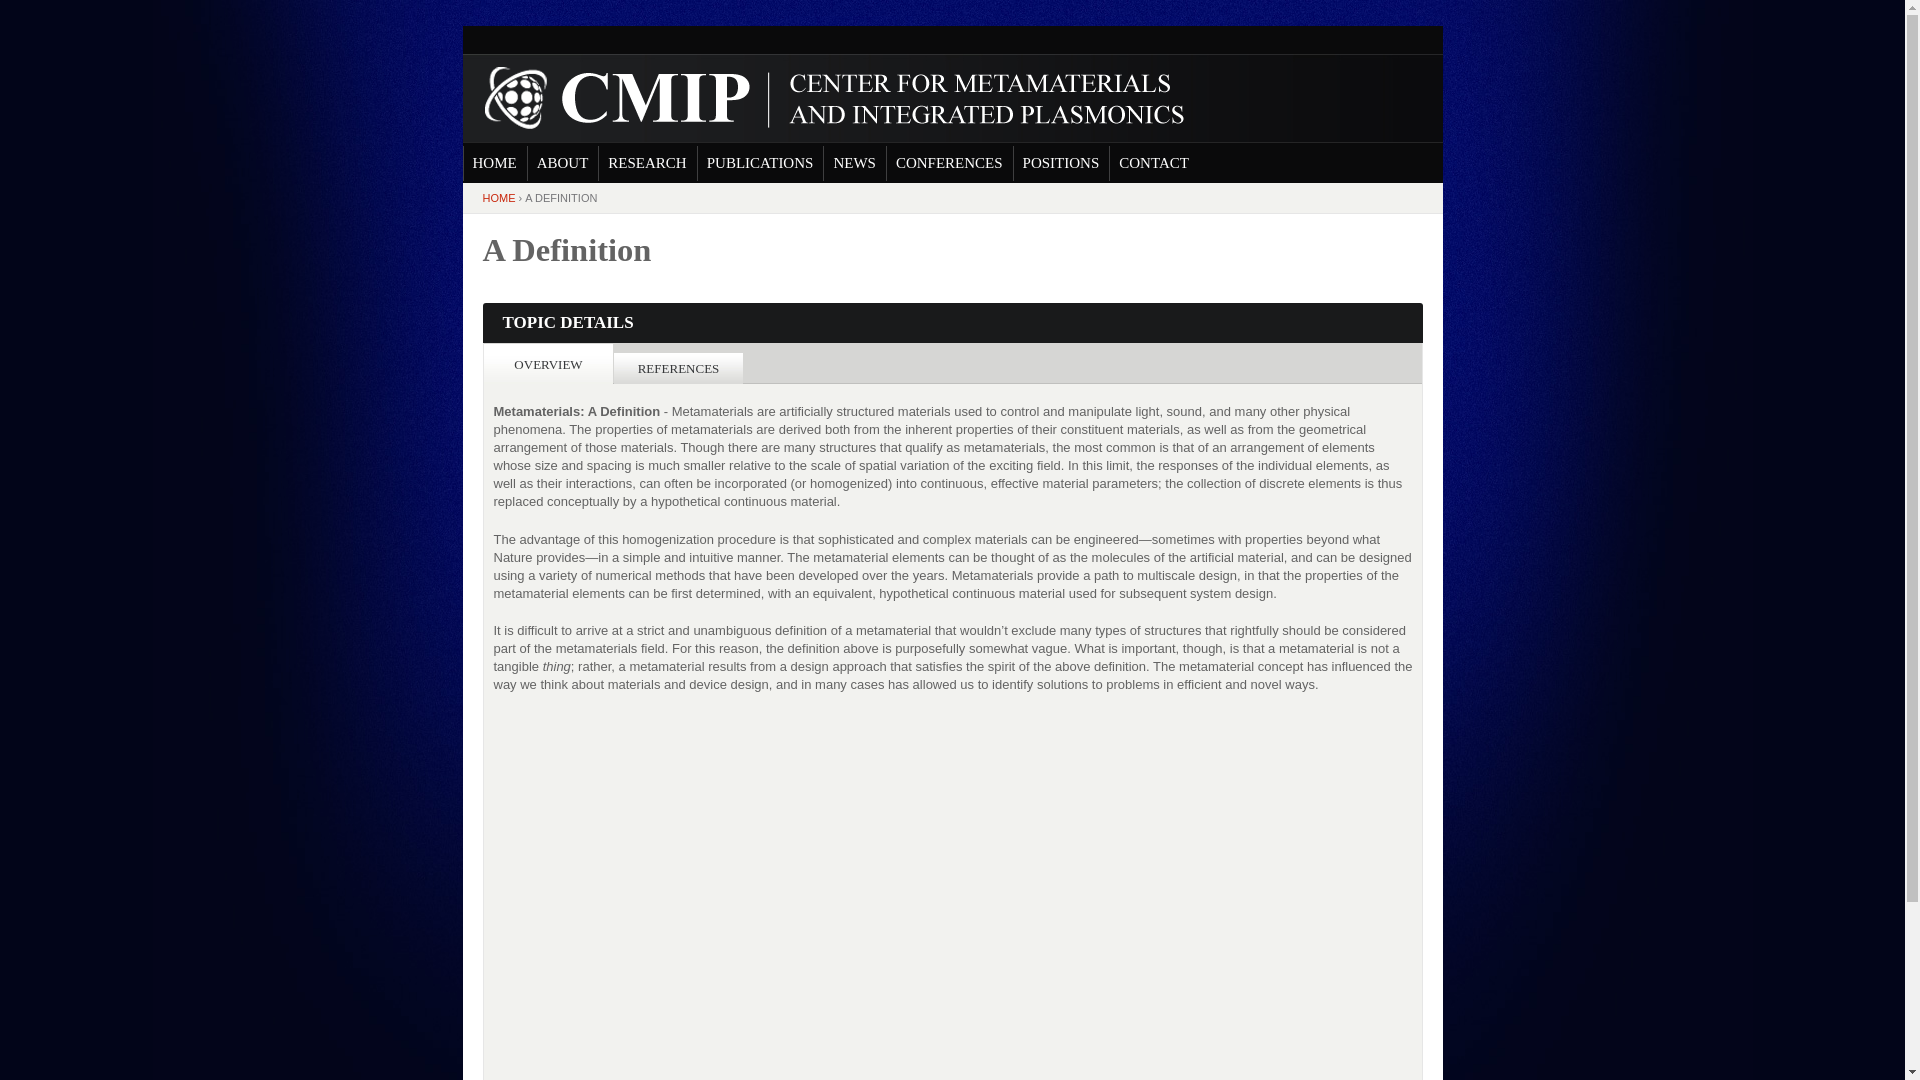 The width and height of the screenshot is (1920, 1080). Describe the element at coordinates (548, 364) in the screenshot. I see `OVERVIEW` at that location.